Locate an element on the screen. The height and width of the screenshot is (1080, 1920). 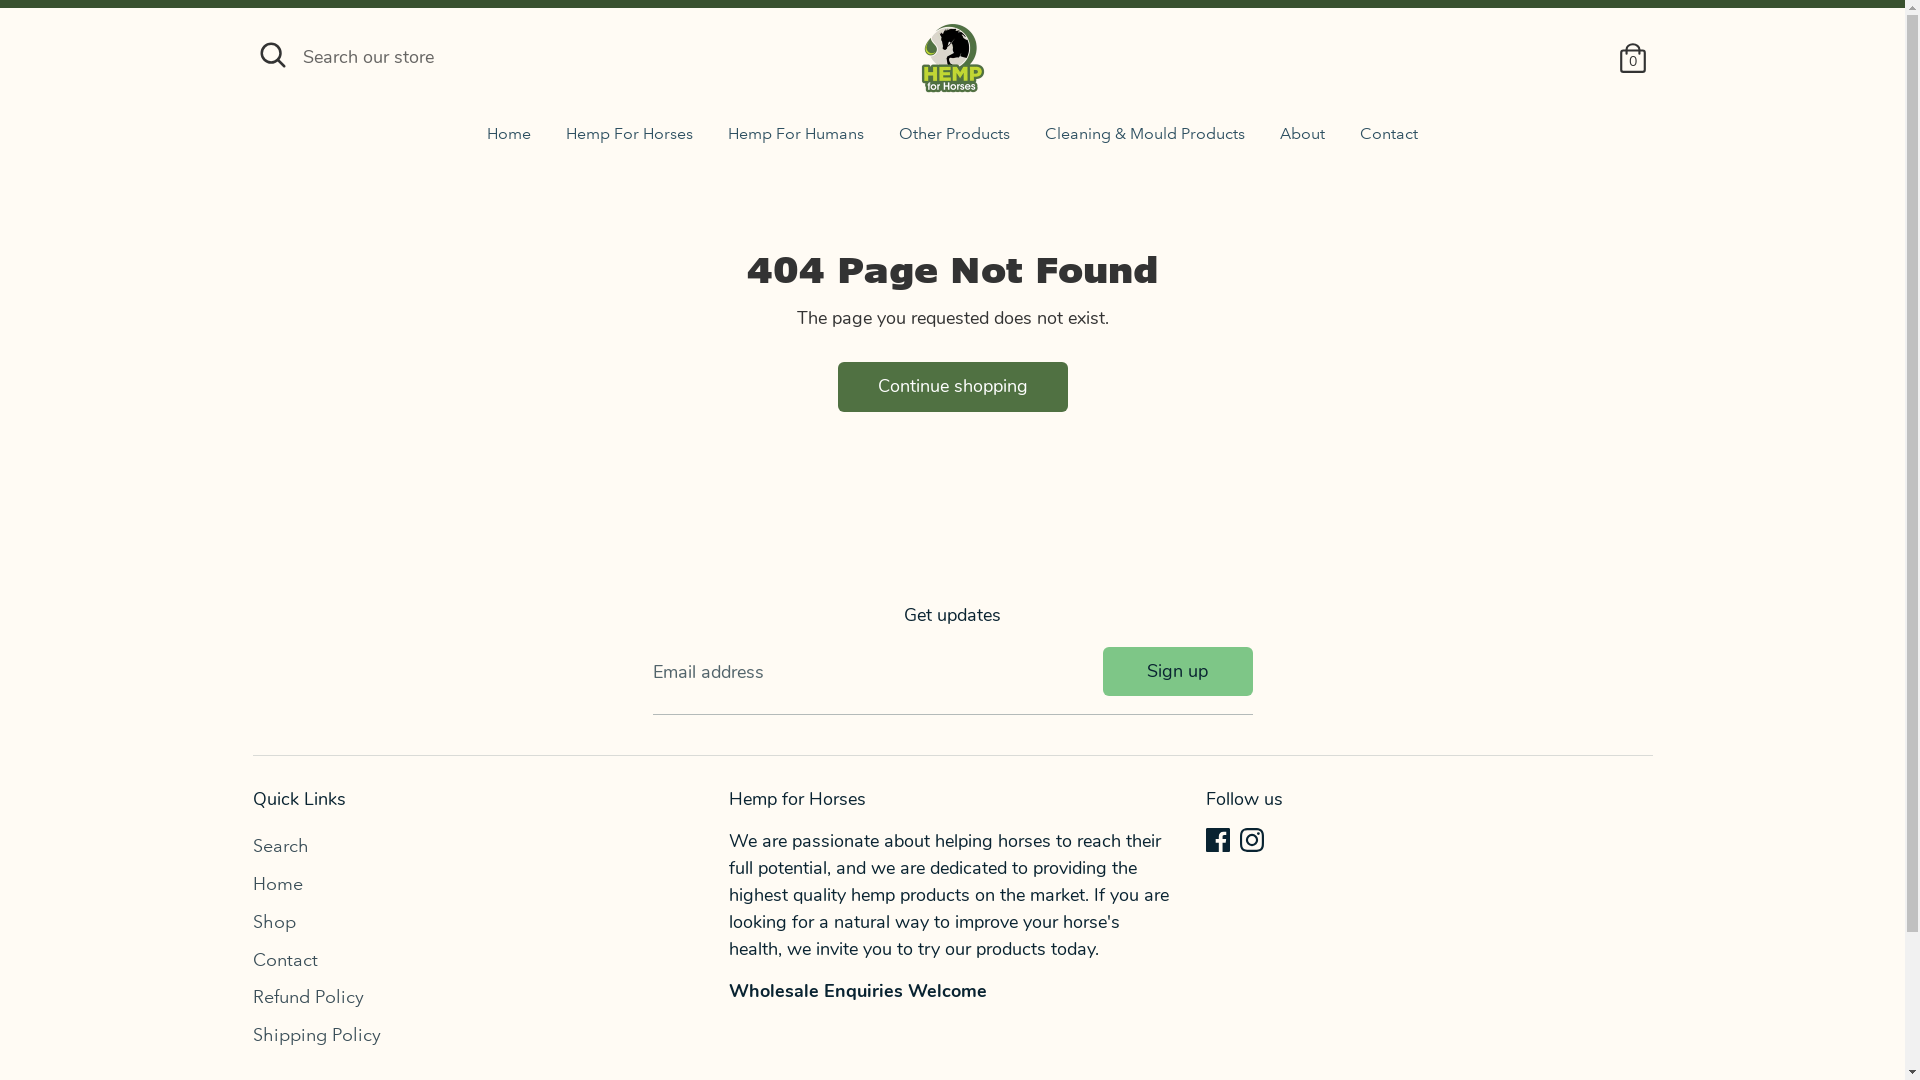
Home is located at coordinates (509, 140).